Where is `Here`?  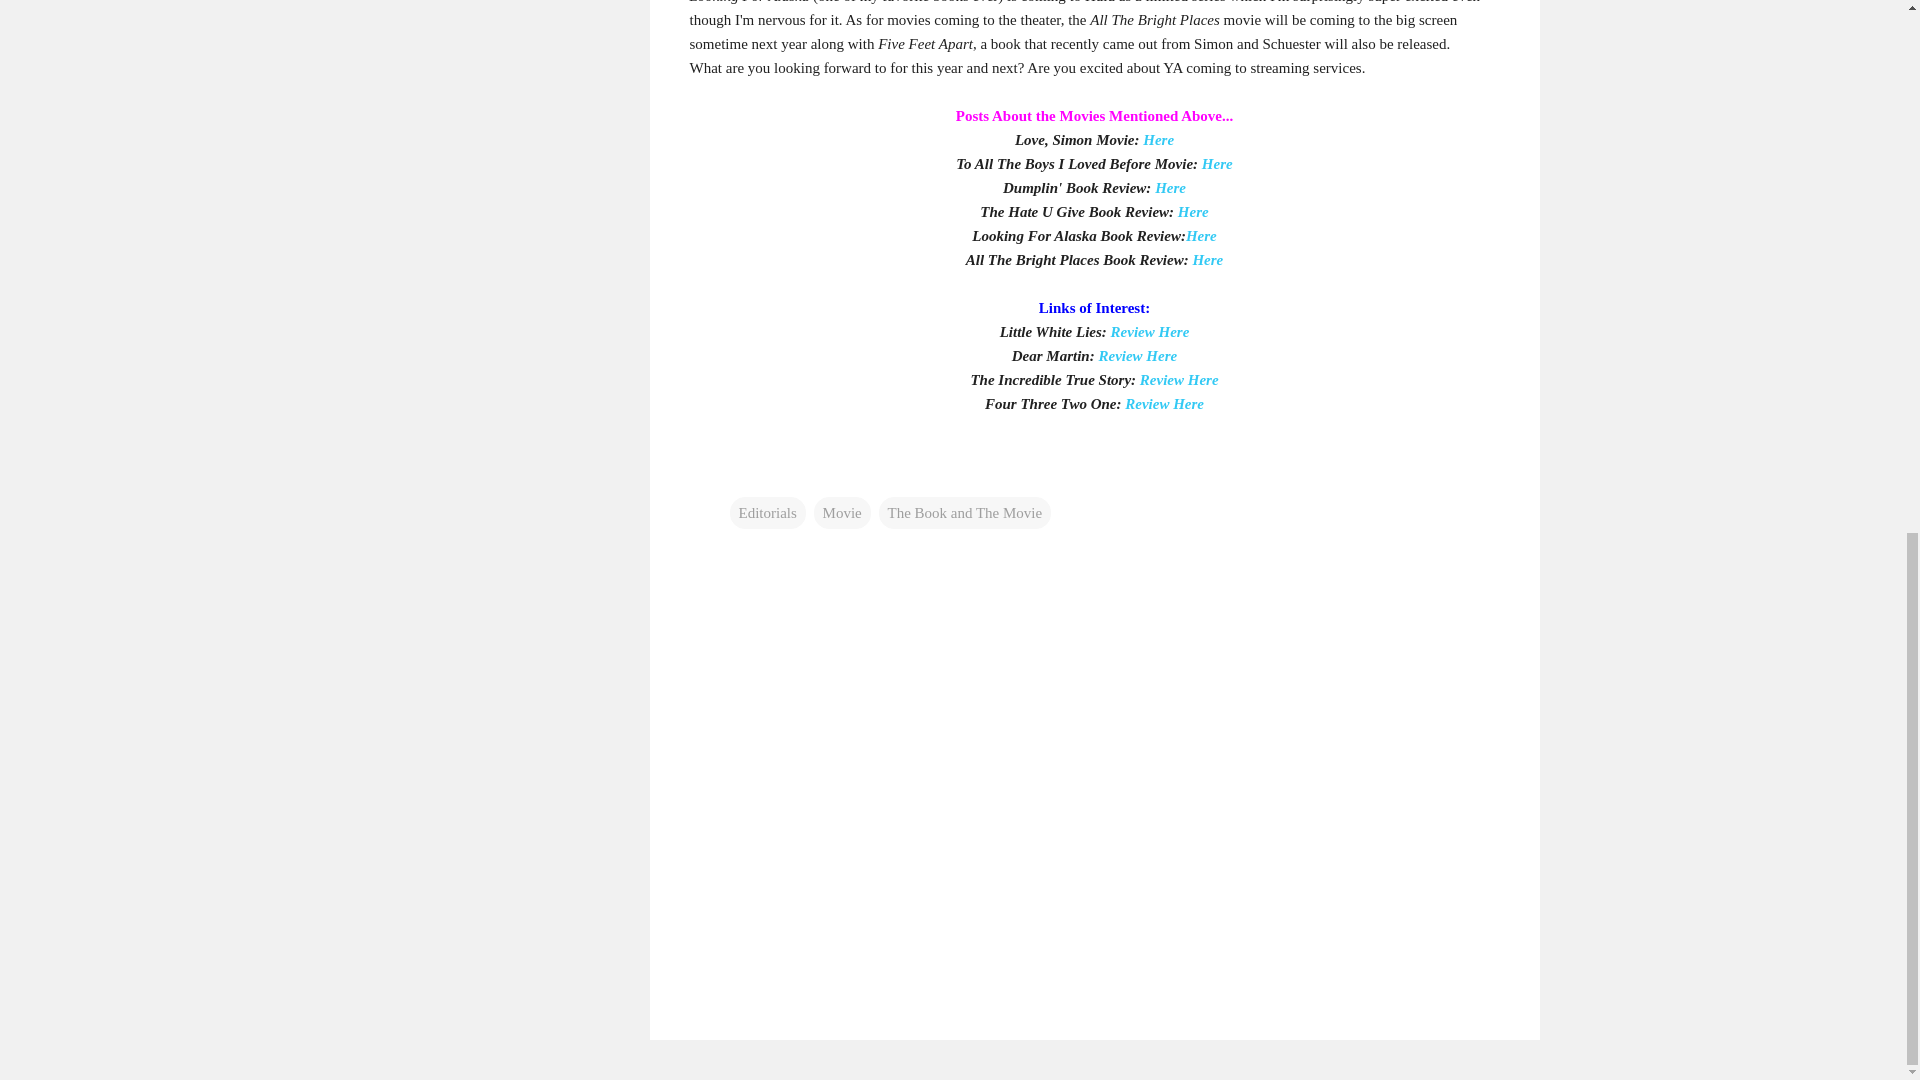 Here is located at coordinates (1202, 234).